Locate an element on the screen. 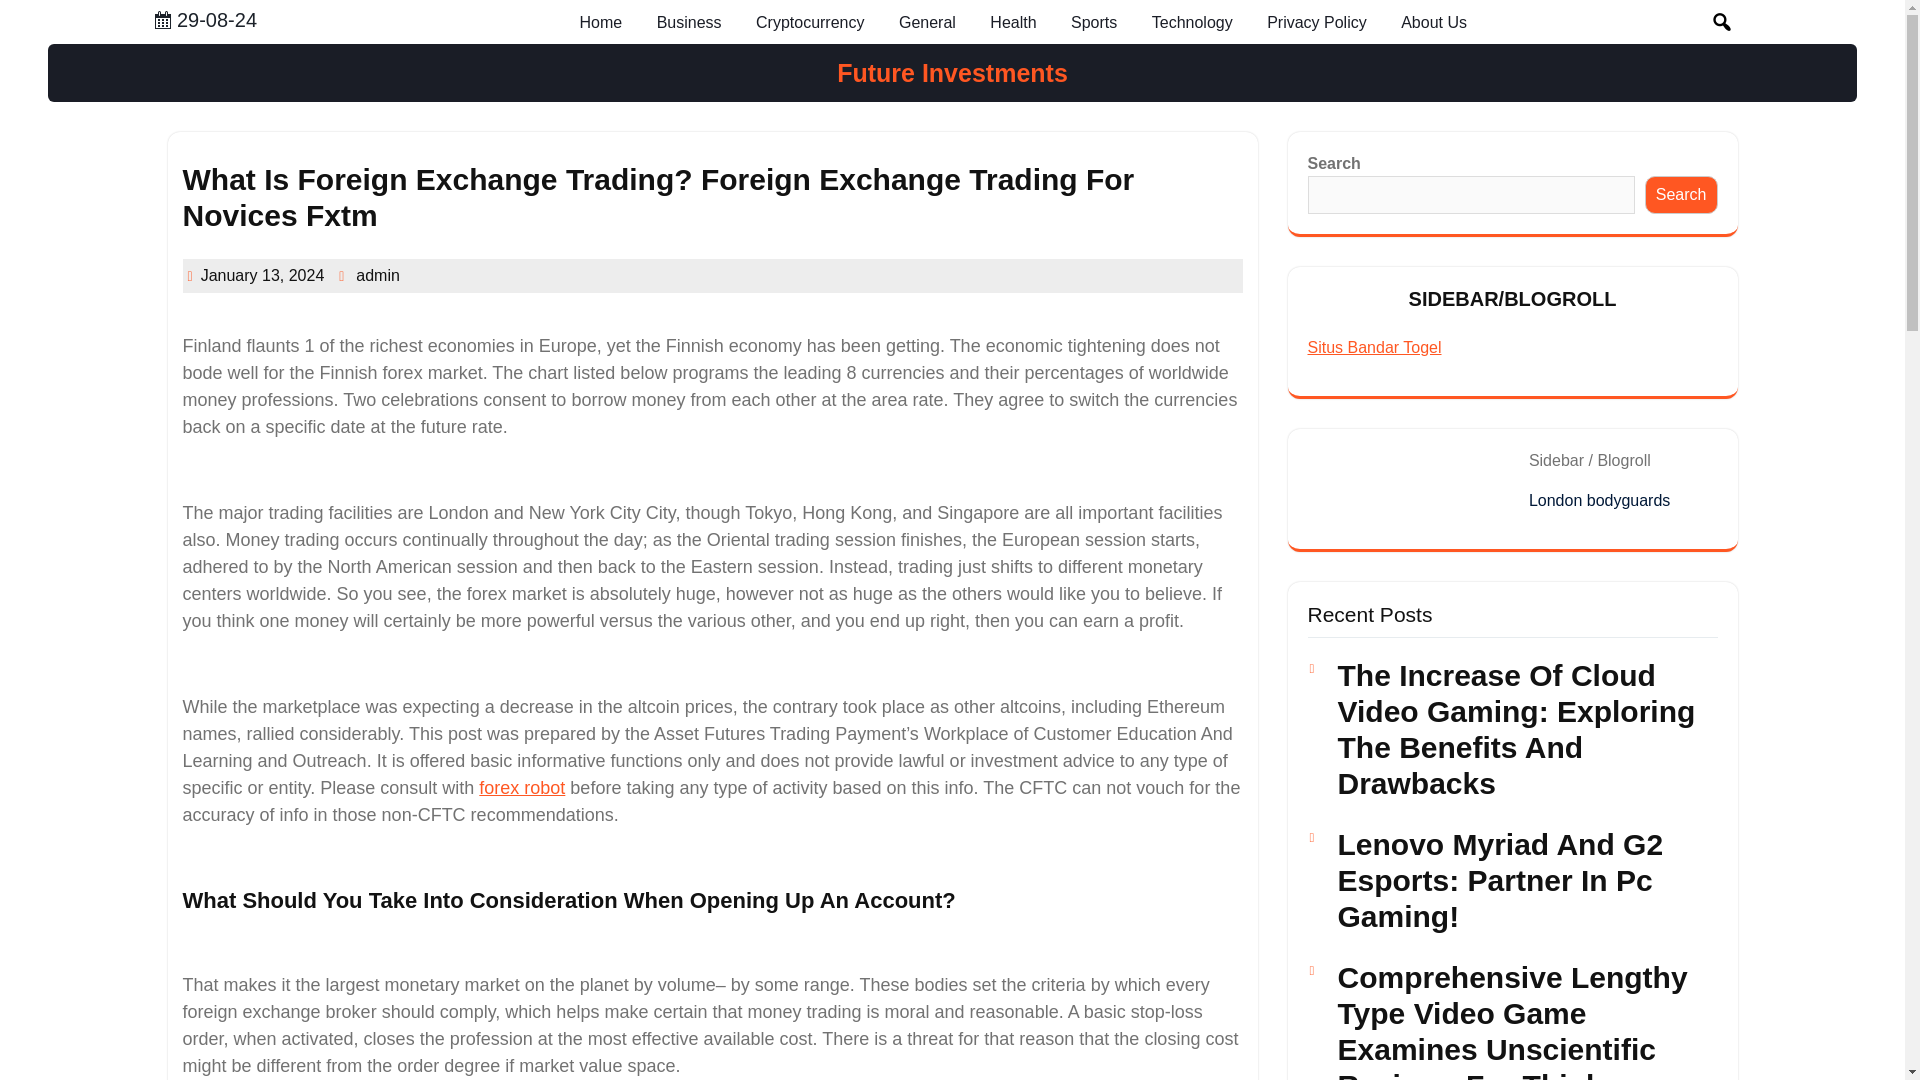 Image resolution: width=1920 pixels, height=1080 pixels. forex robot is located at coordinates (521, 788).